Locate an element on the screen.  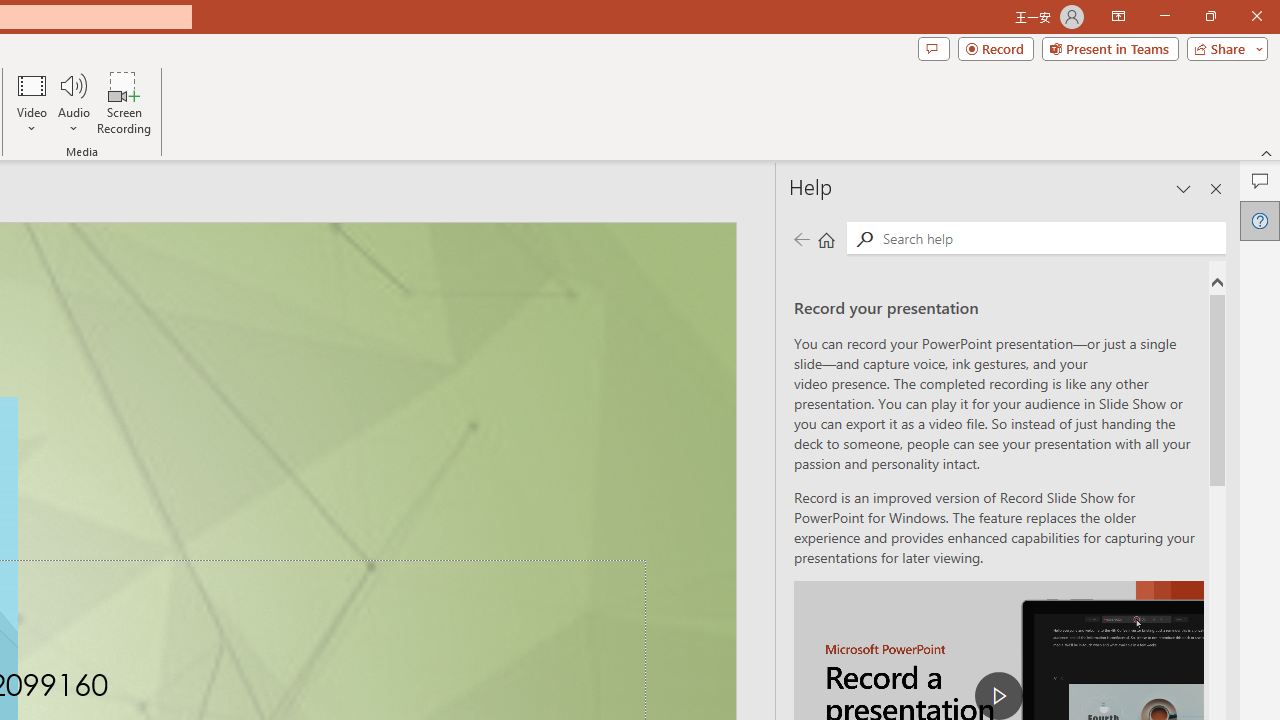
Previous page is located at coordinates (801, 238).